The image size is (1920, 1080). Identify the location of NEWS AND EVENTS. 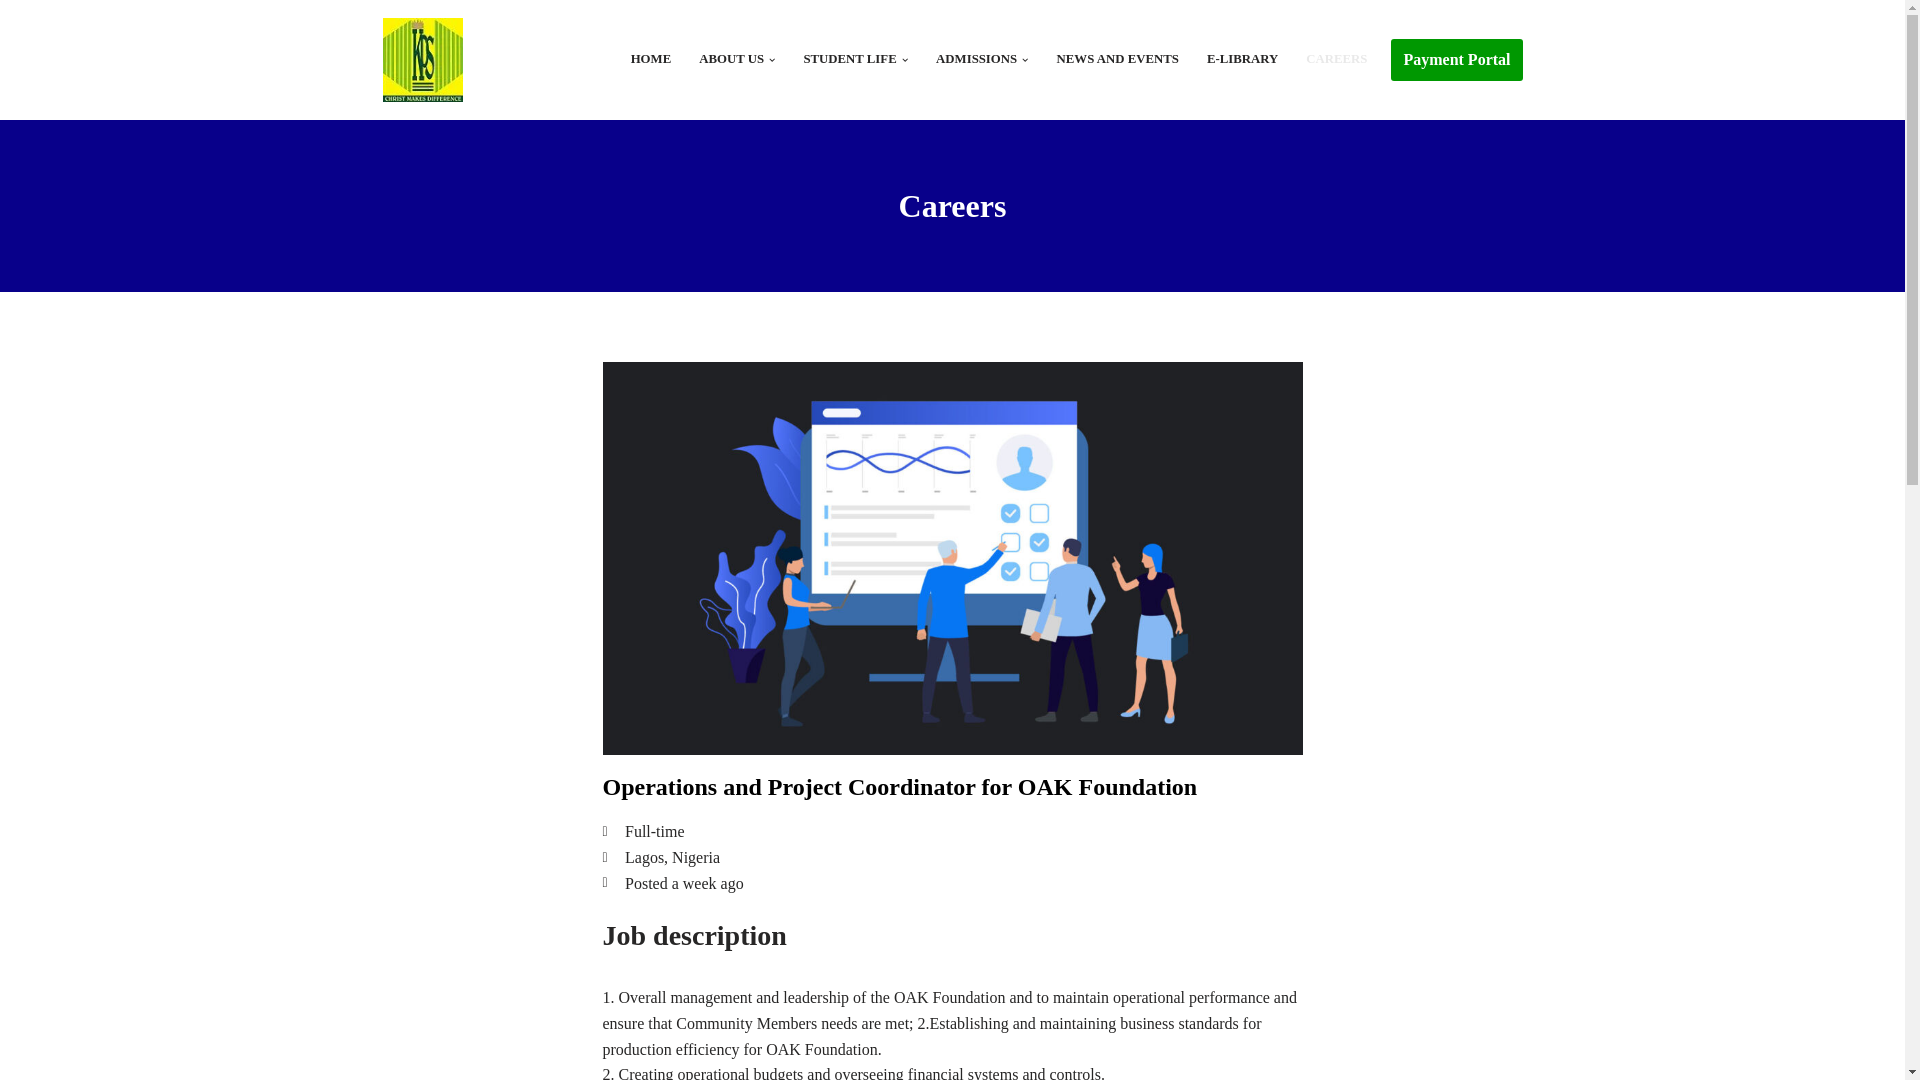
(1118, 60).